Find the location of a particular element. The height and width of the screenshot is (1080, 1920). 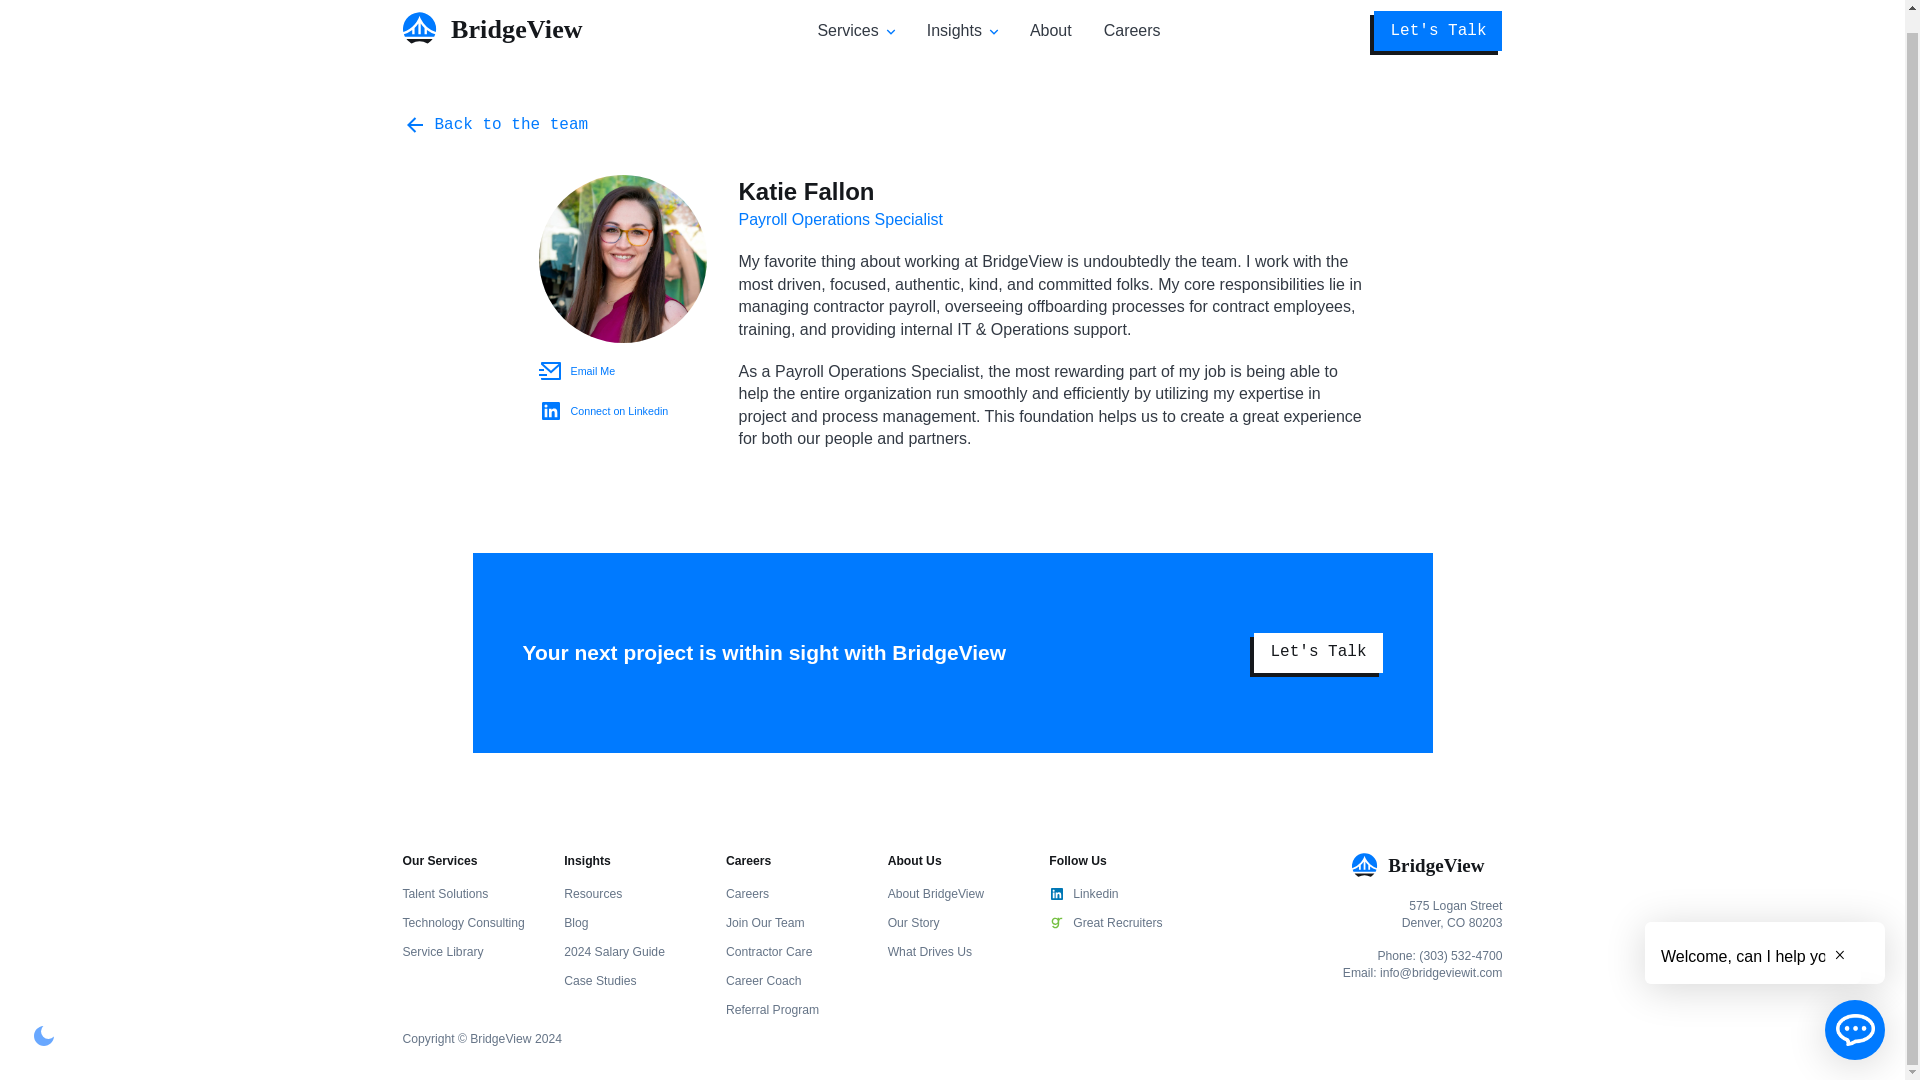

Services is located at coordinates (847, 30).